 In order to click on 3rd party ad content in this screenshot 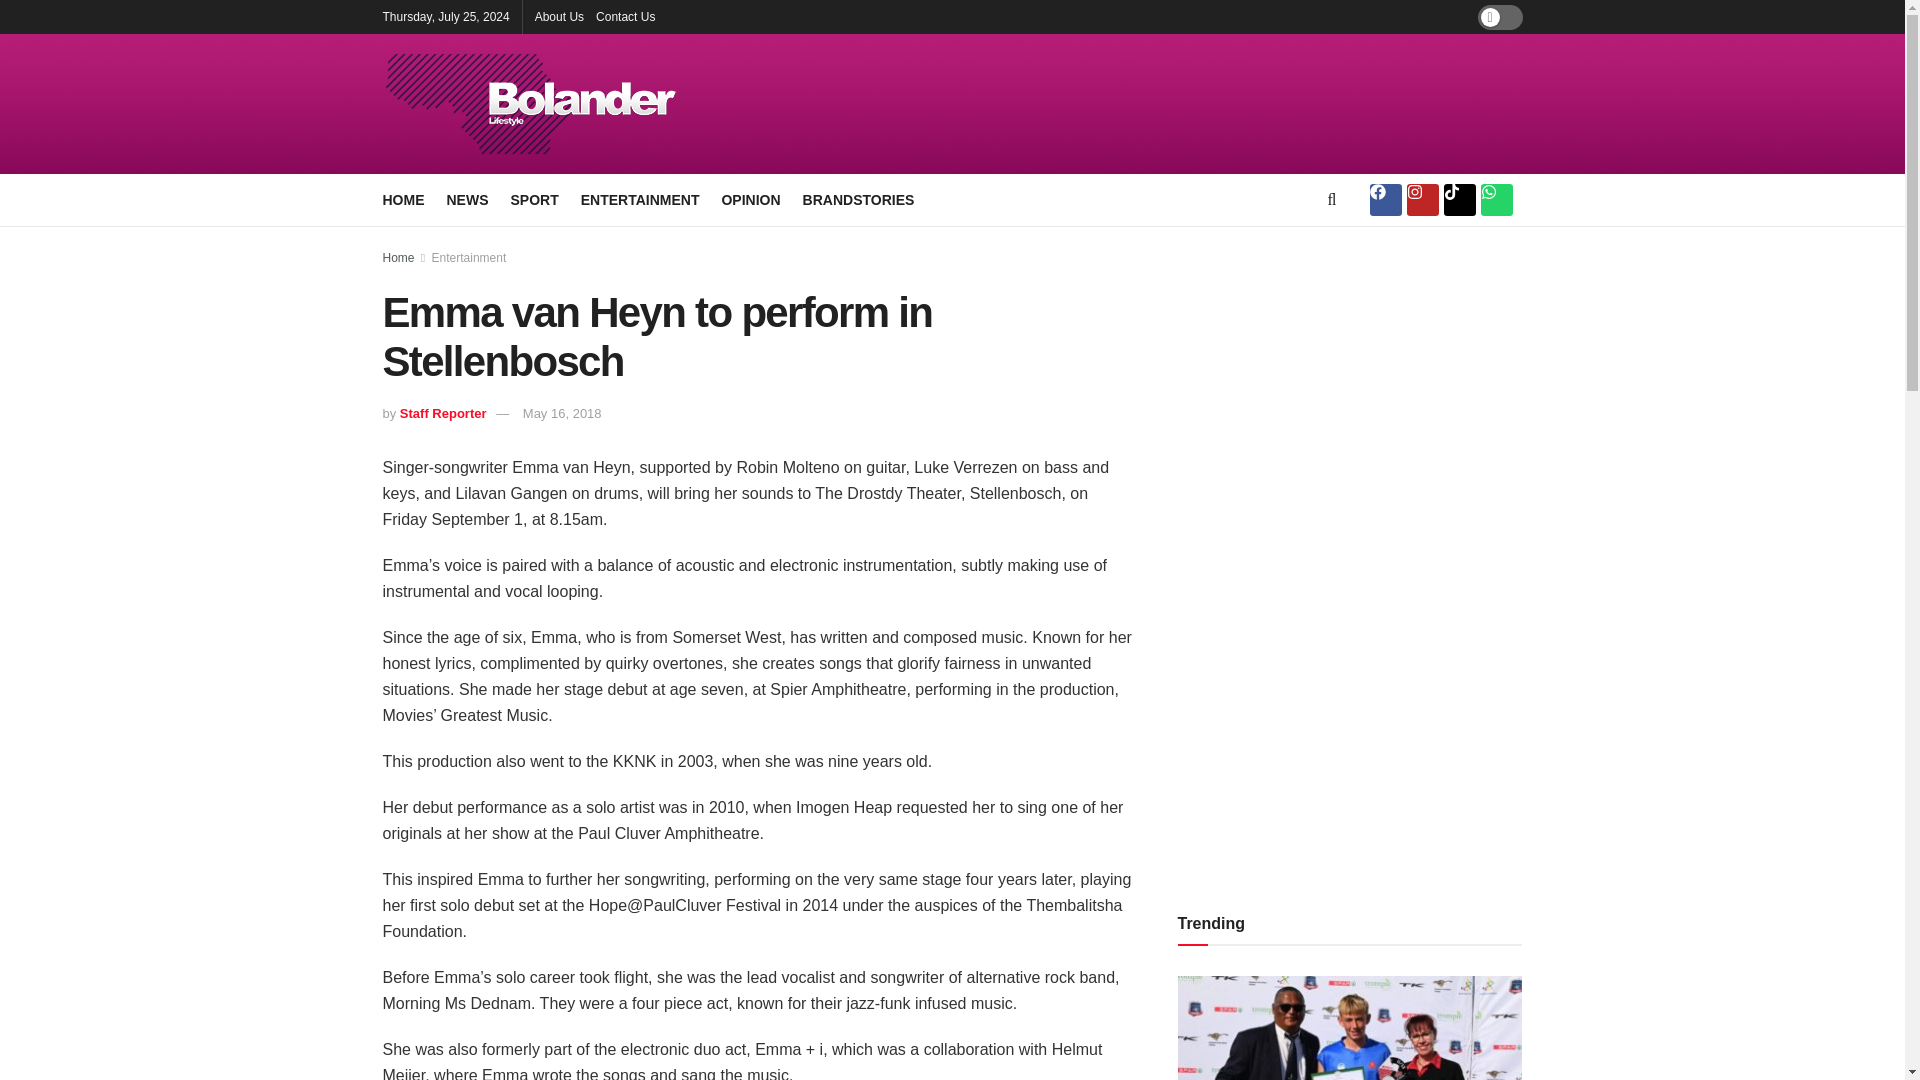, I will do `click(1172, 104)`.